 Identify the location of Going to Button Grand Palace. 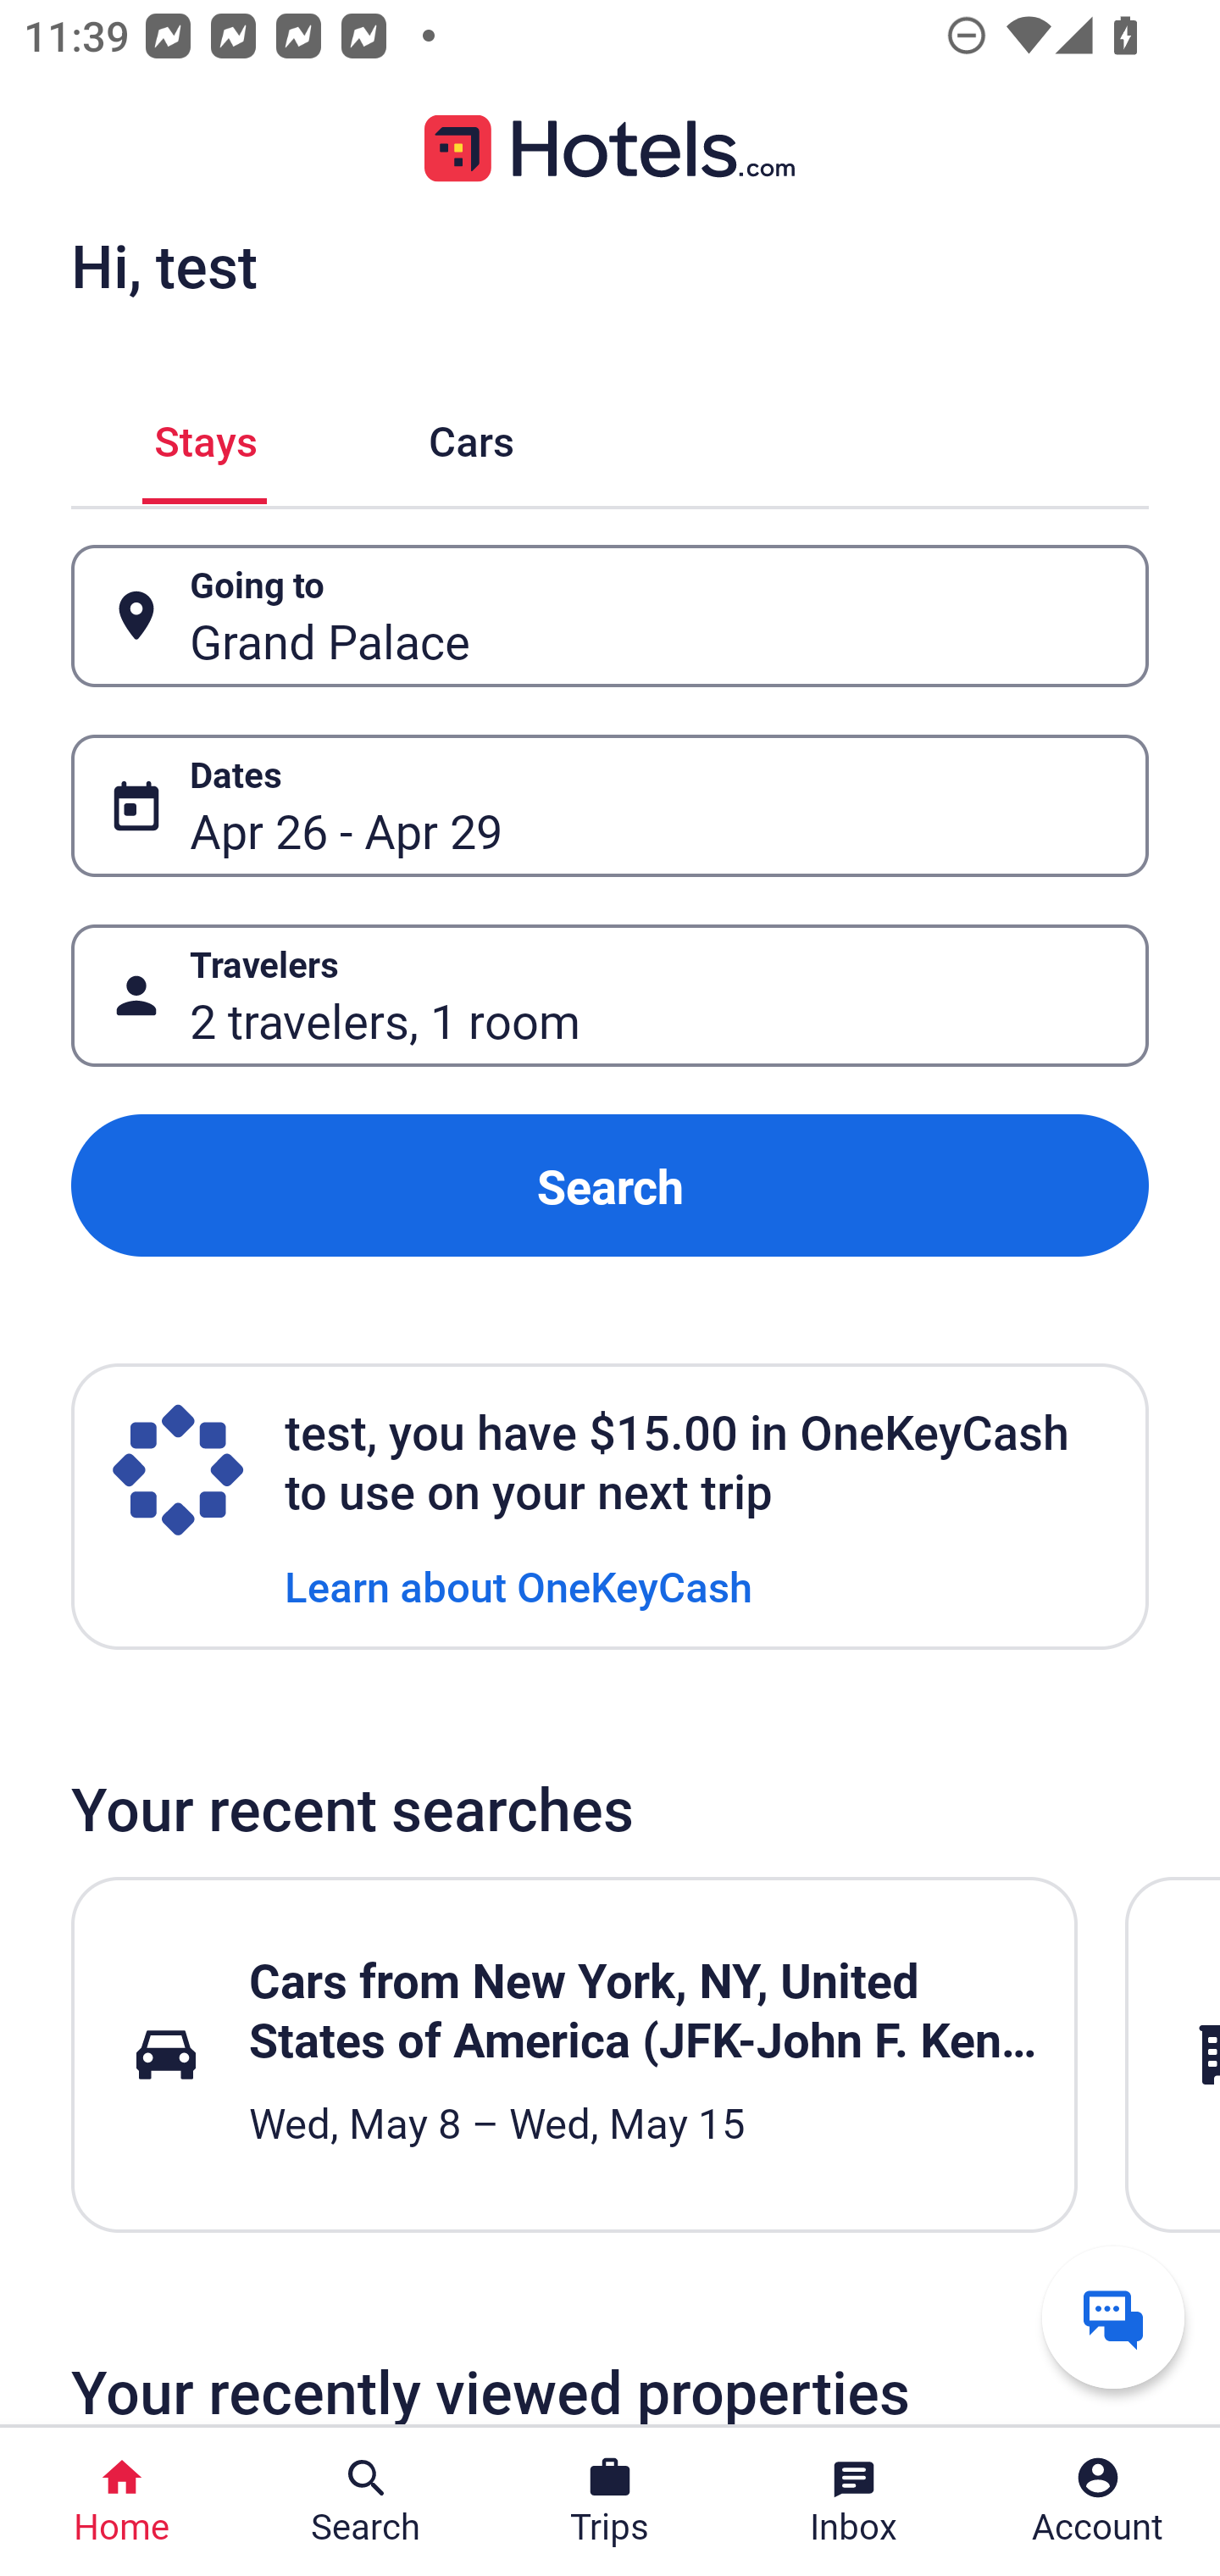
(610, 617).